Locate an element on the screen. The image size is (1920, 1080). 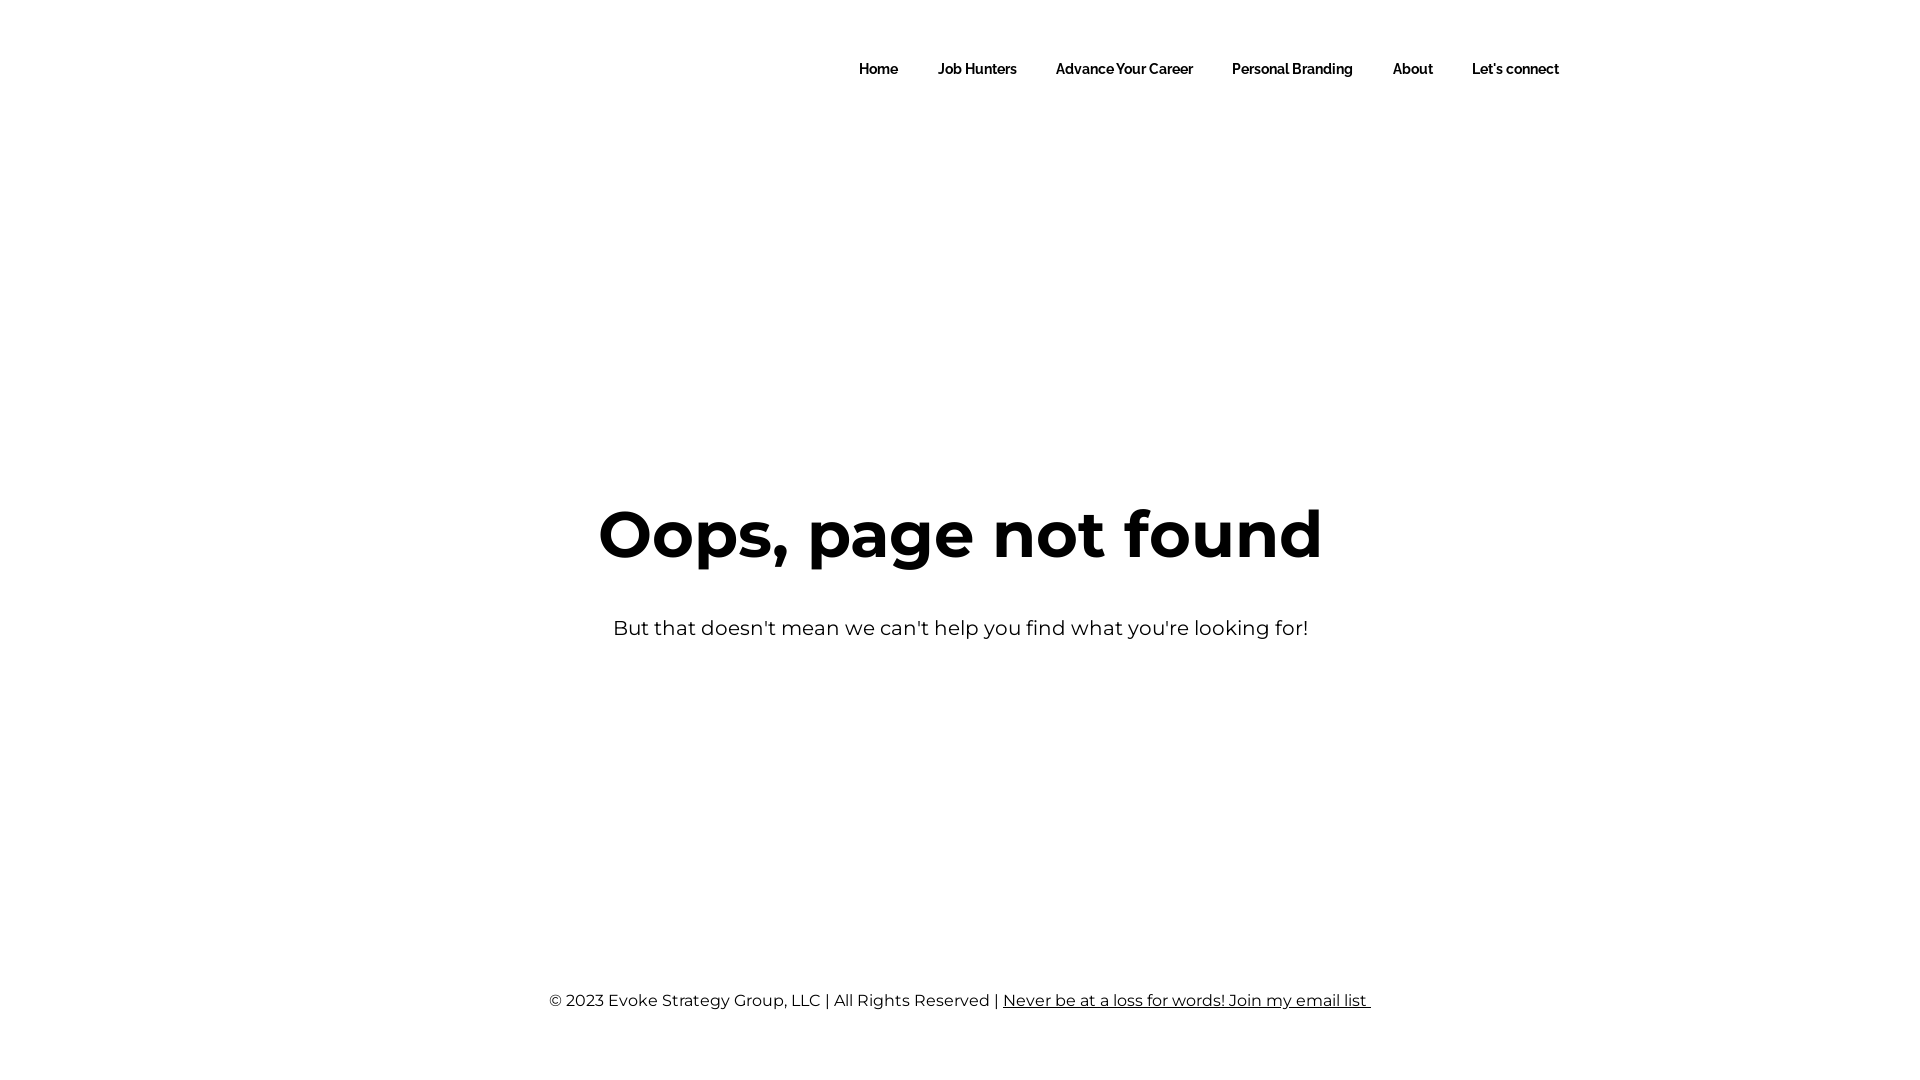
Advance Your Career is located at coordinates (1124, 68).